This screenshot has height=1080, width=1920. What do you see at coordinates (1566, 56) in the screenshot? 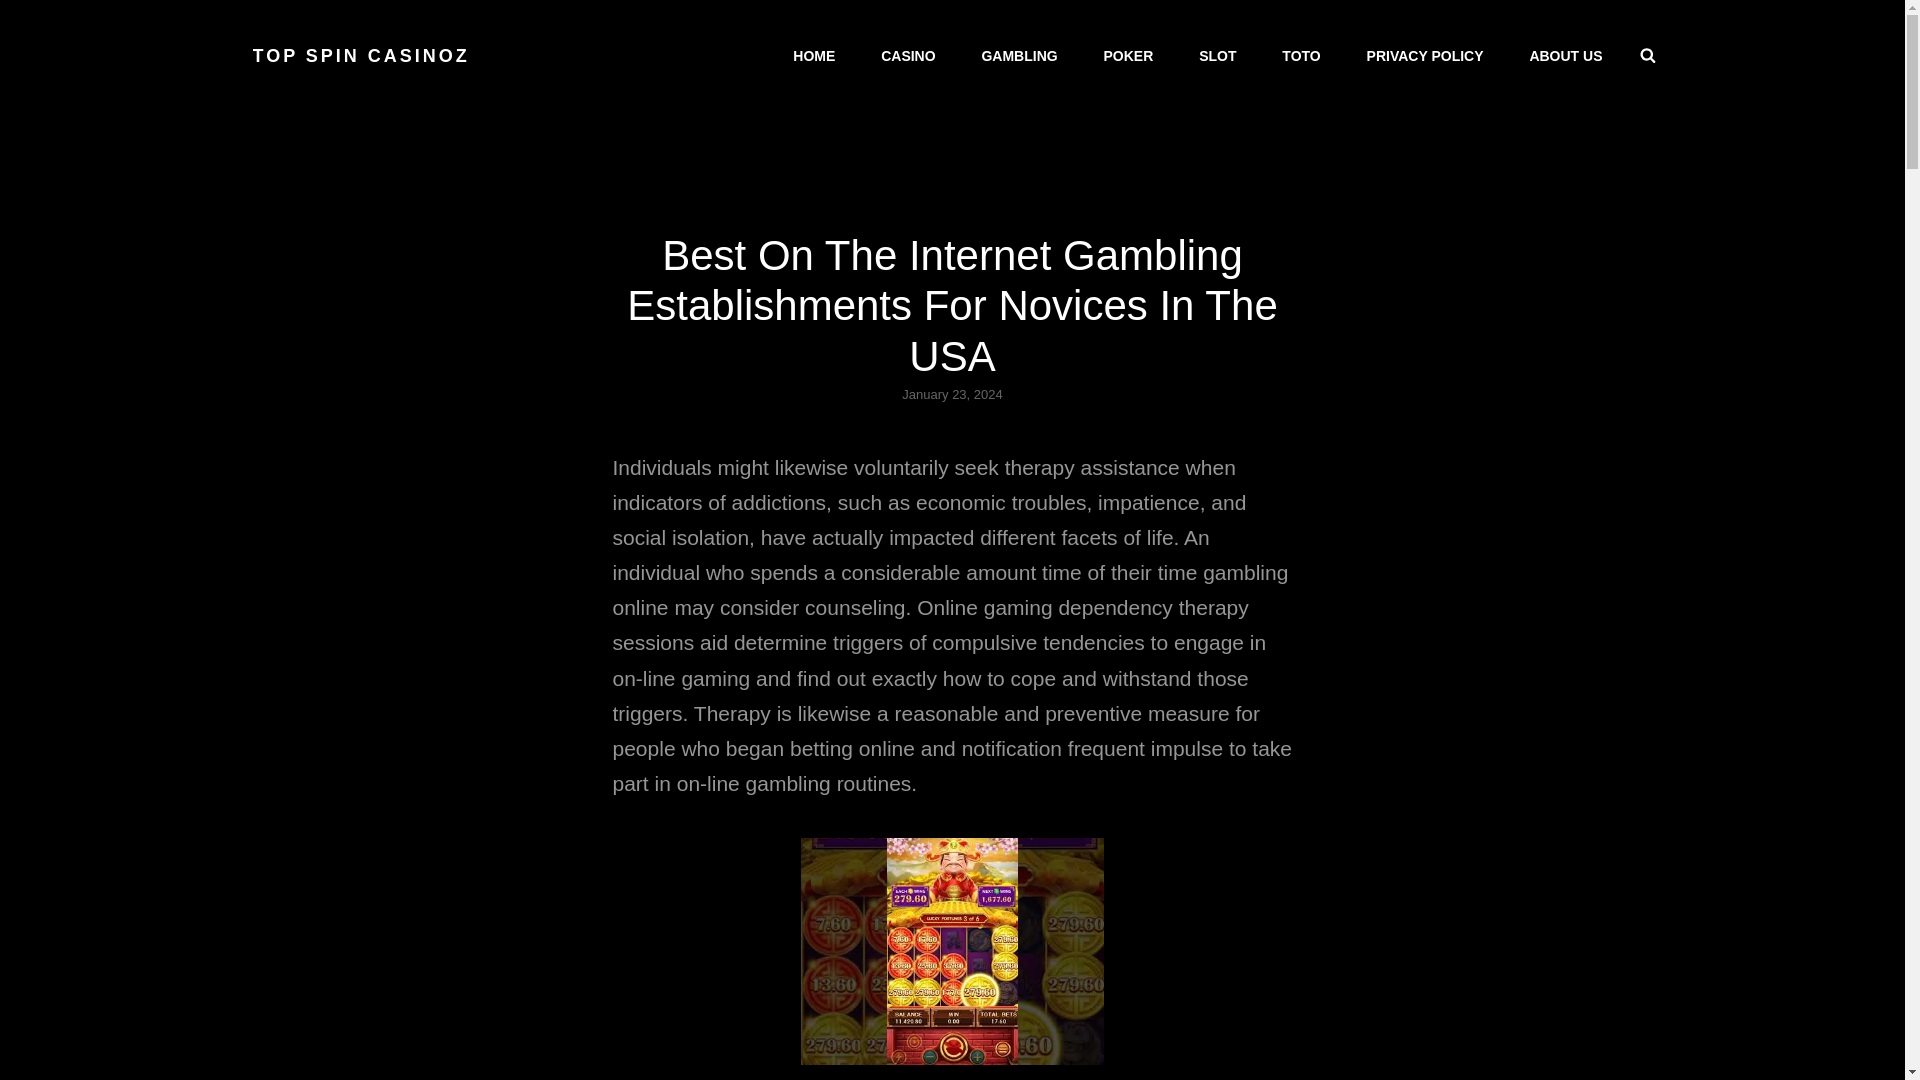
I see `ABOUT US` at bounding box center [1566, 56].